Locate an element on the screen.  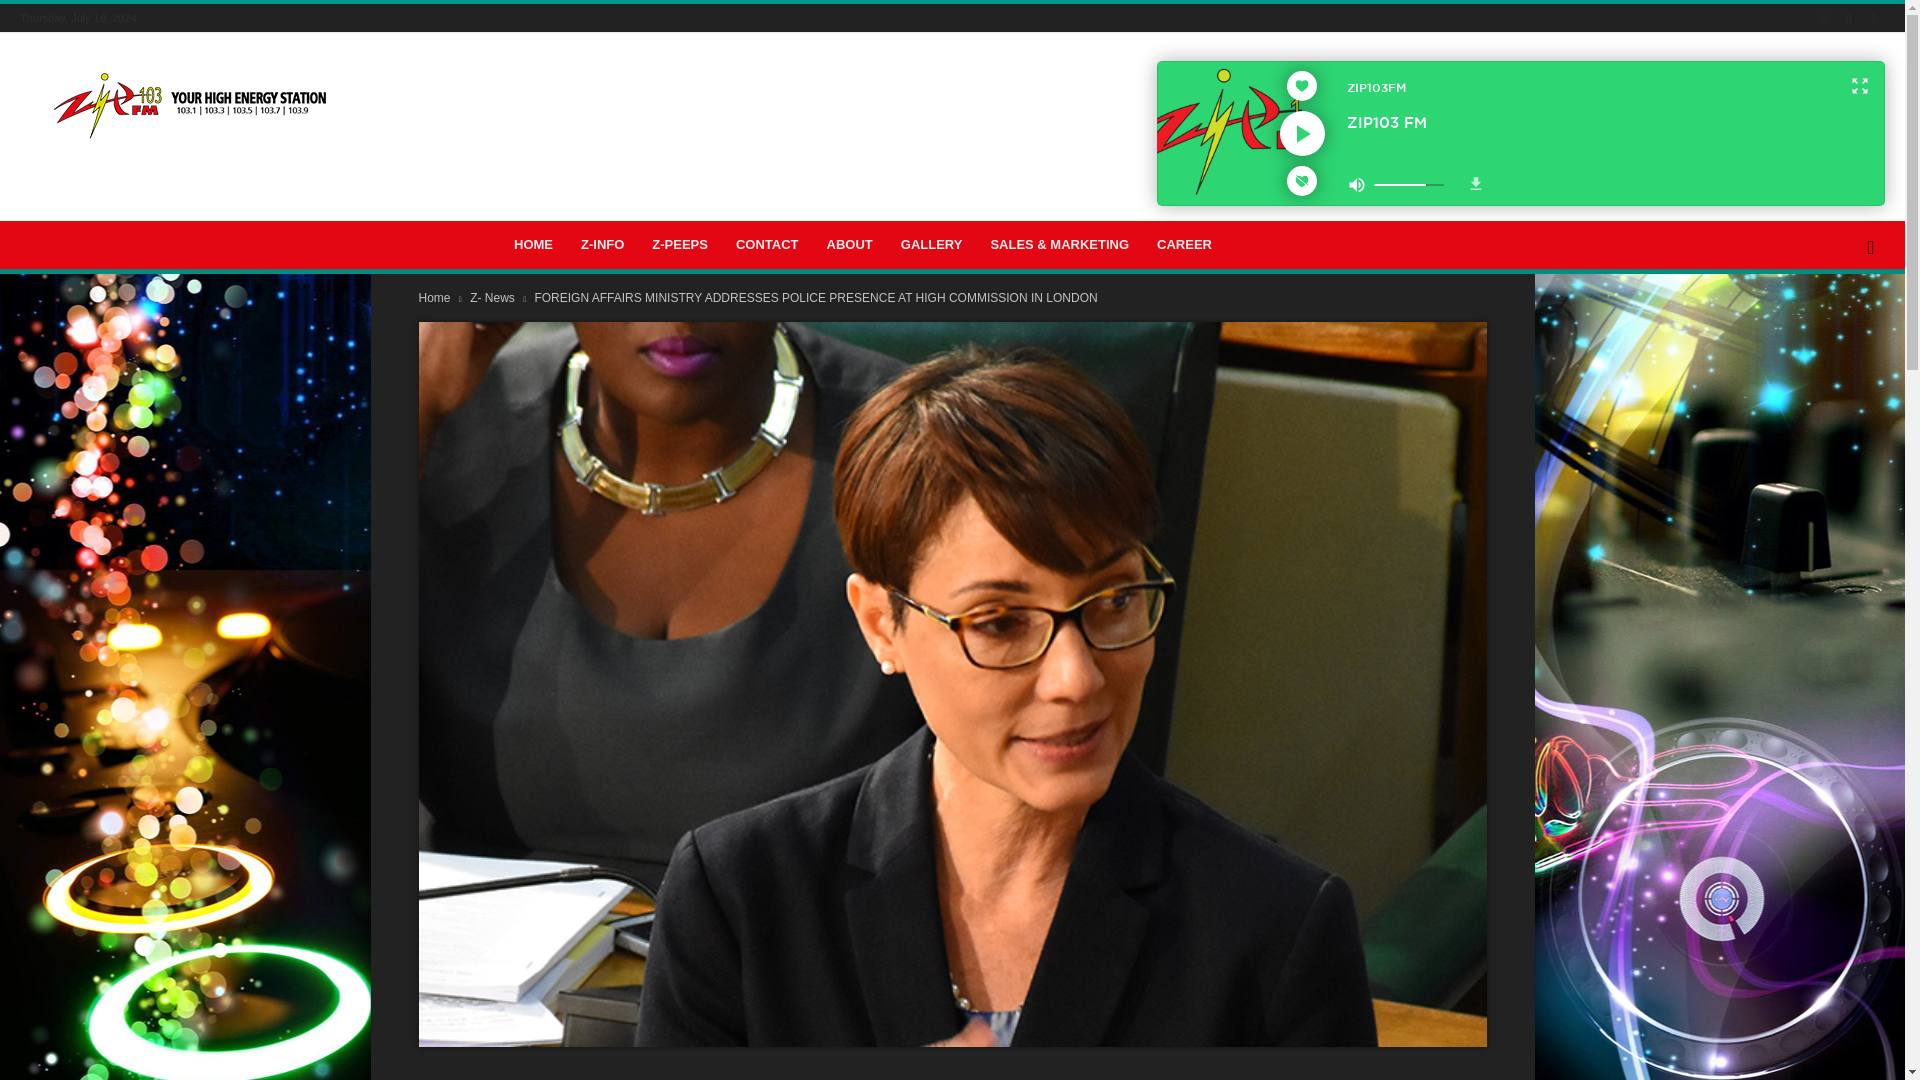
View all posts in Z- News is located at coordinates (494, 297).